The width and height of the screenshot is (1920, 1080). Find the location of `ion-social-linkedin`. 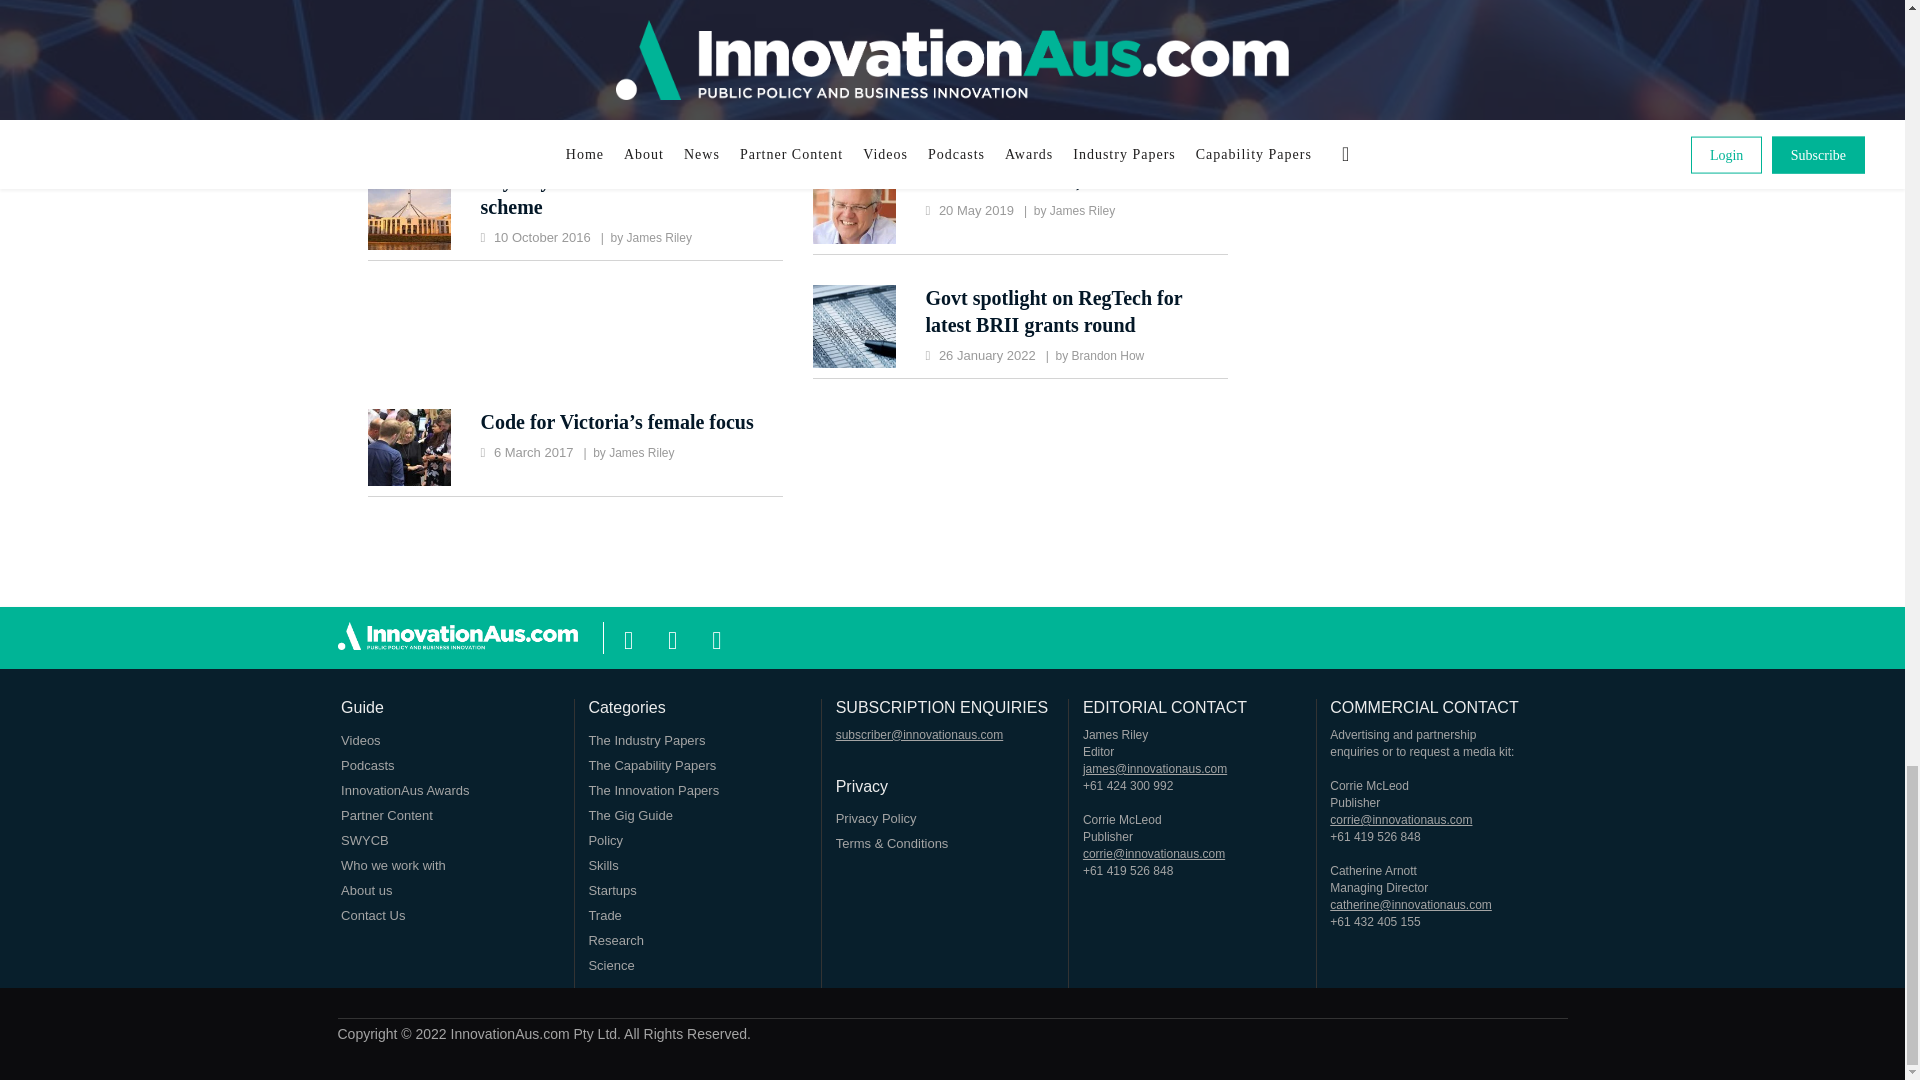

ion-social-linkedin is located at coordinates (716, 637).